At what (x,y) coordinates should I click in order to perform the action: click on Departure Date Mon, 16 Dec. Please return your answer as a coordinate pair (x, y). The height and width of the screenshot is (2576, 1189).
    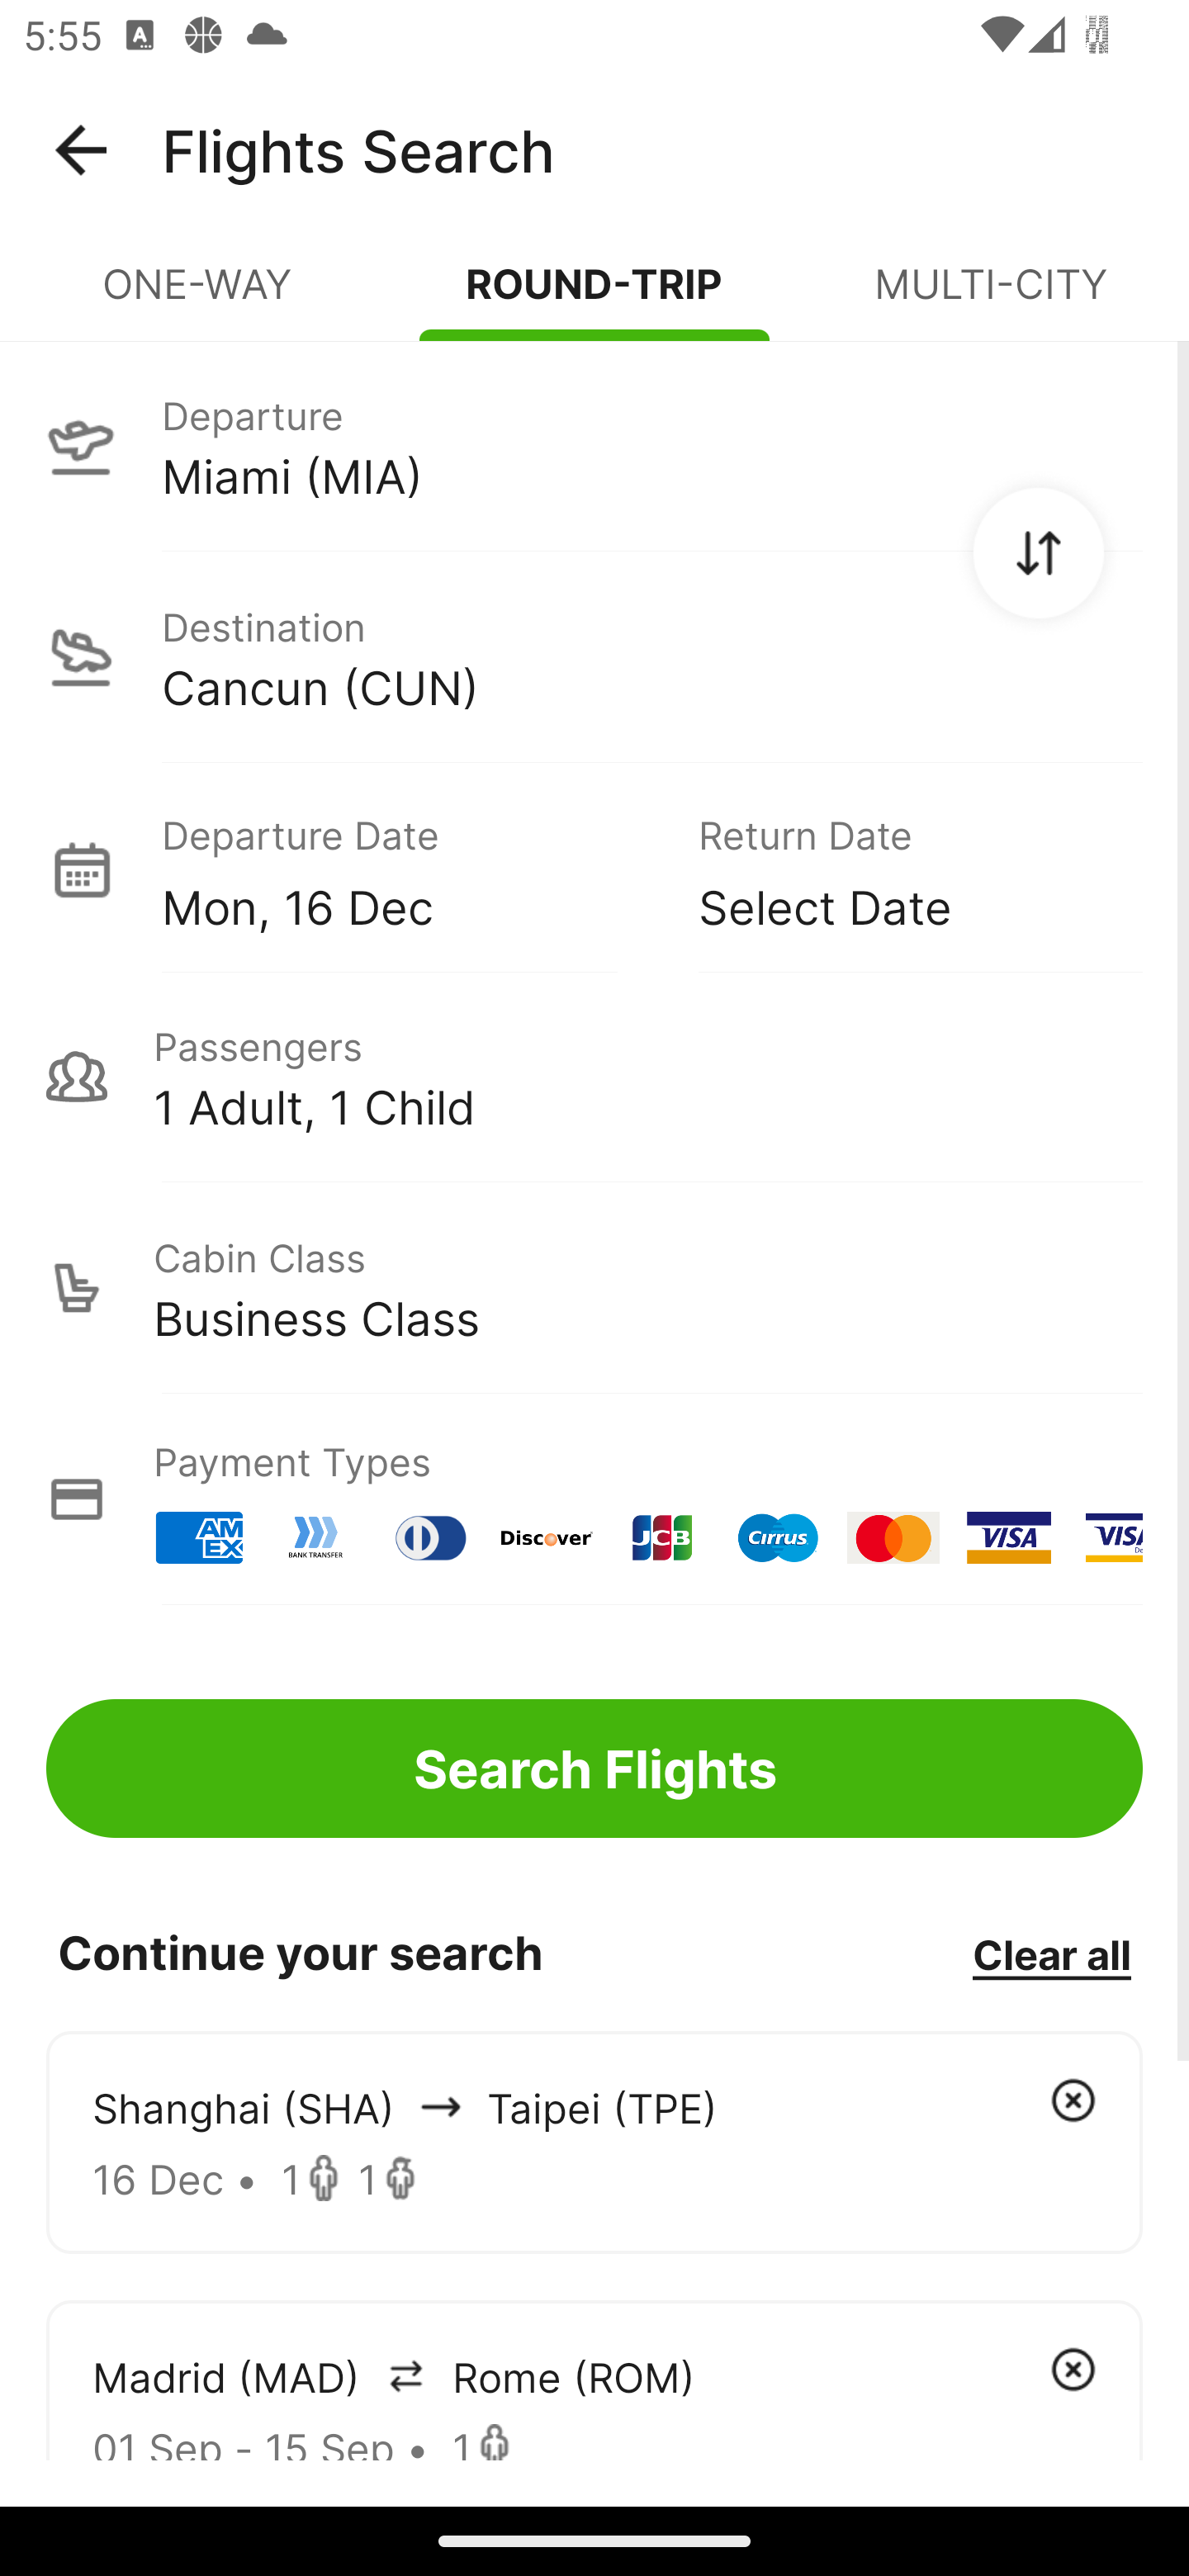
    Looking at the image, I should click on (406, 869).